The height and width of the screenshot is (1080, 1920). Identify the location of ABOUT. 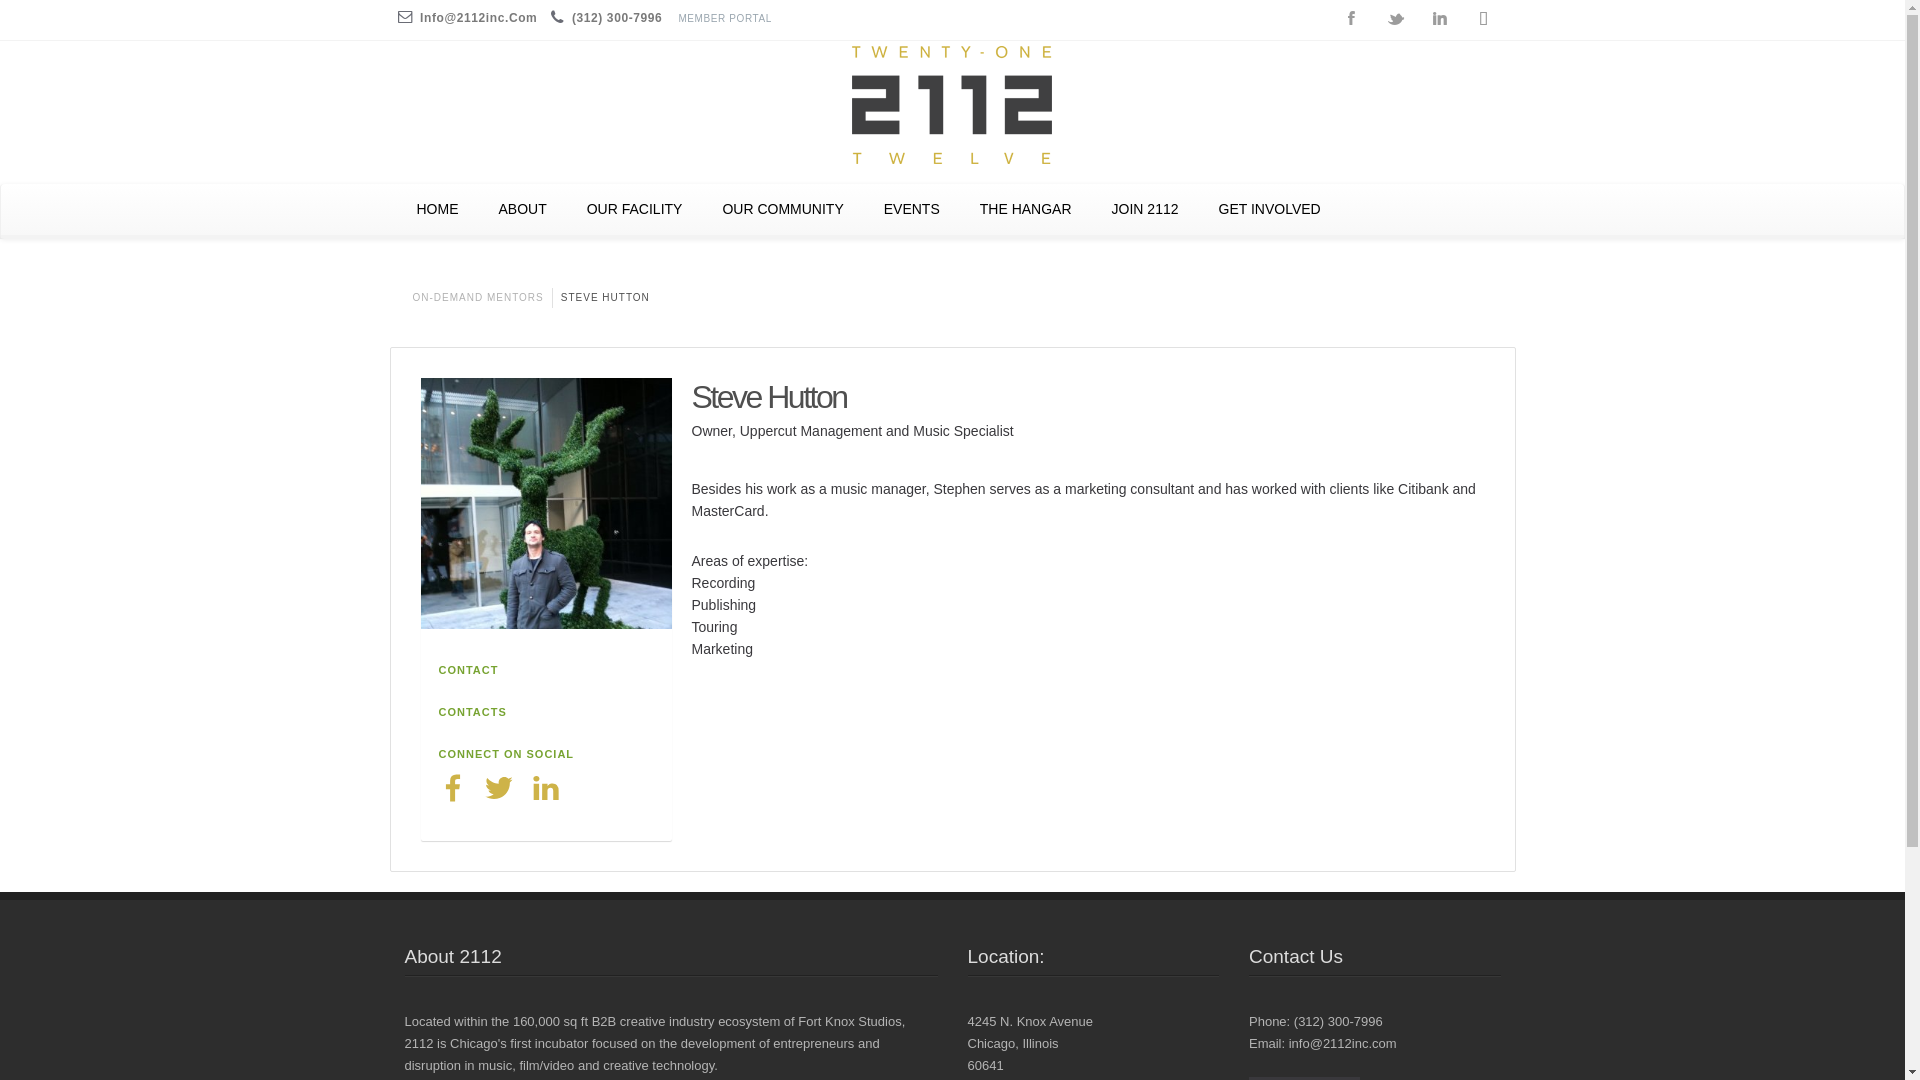
(522, 209).